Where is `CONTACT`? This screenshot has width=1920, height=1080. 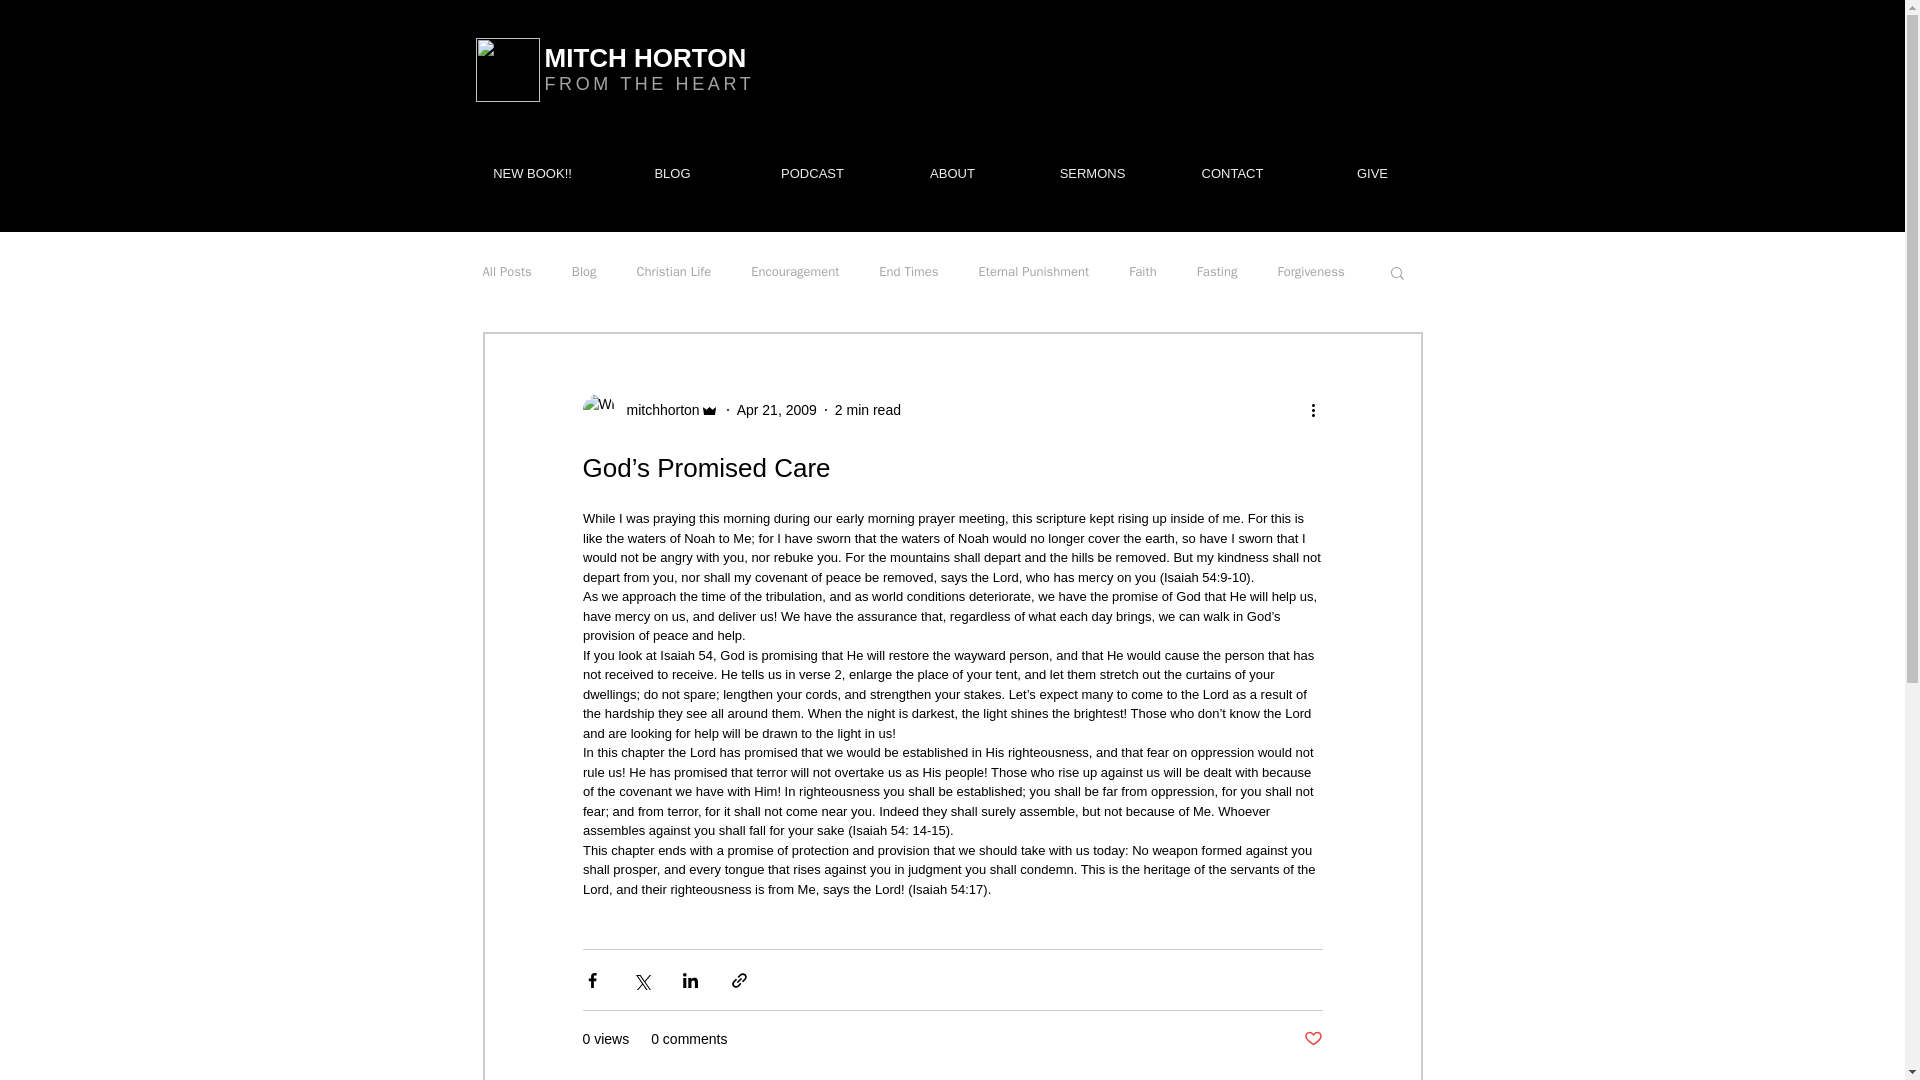
CONTACT is located at coordinates (1231, 174).